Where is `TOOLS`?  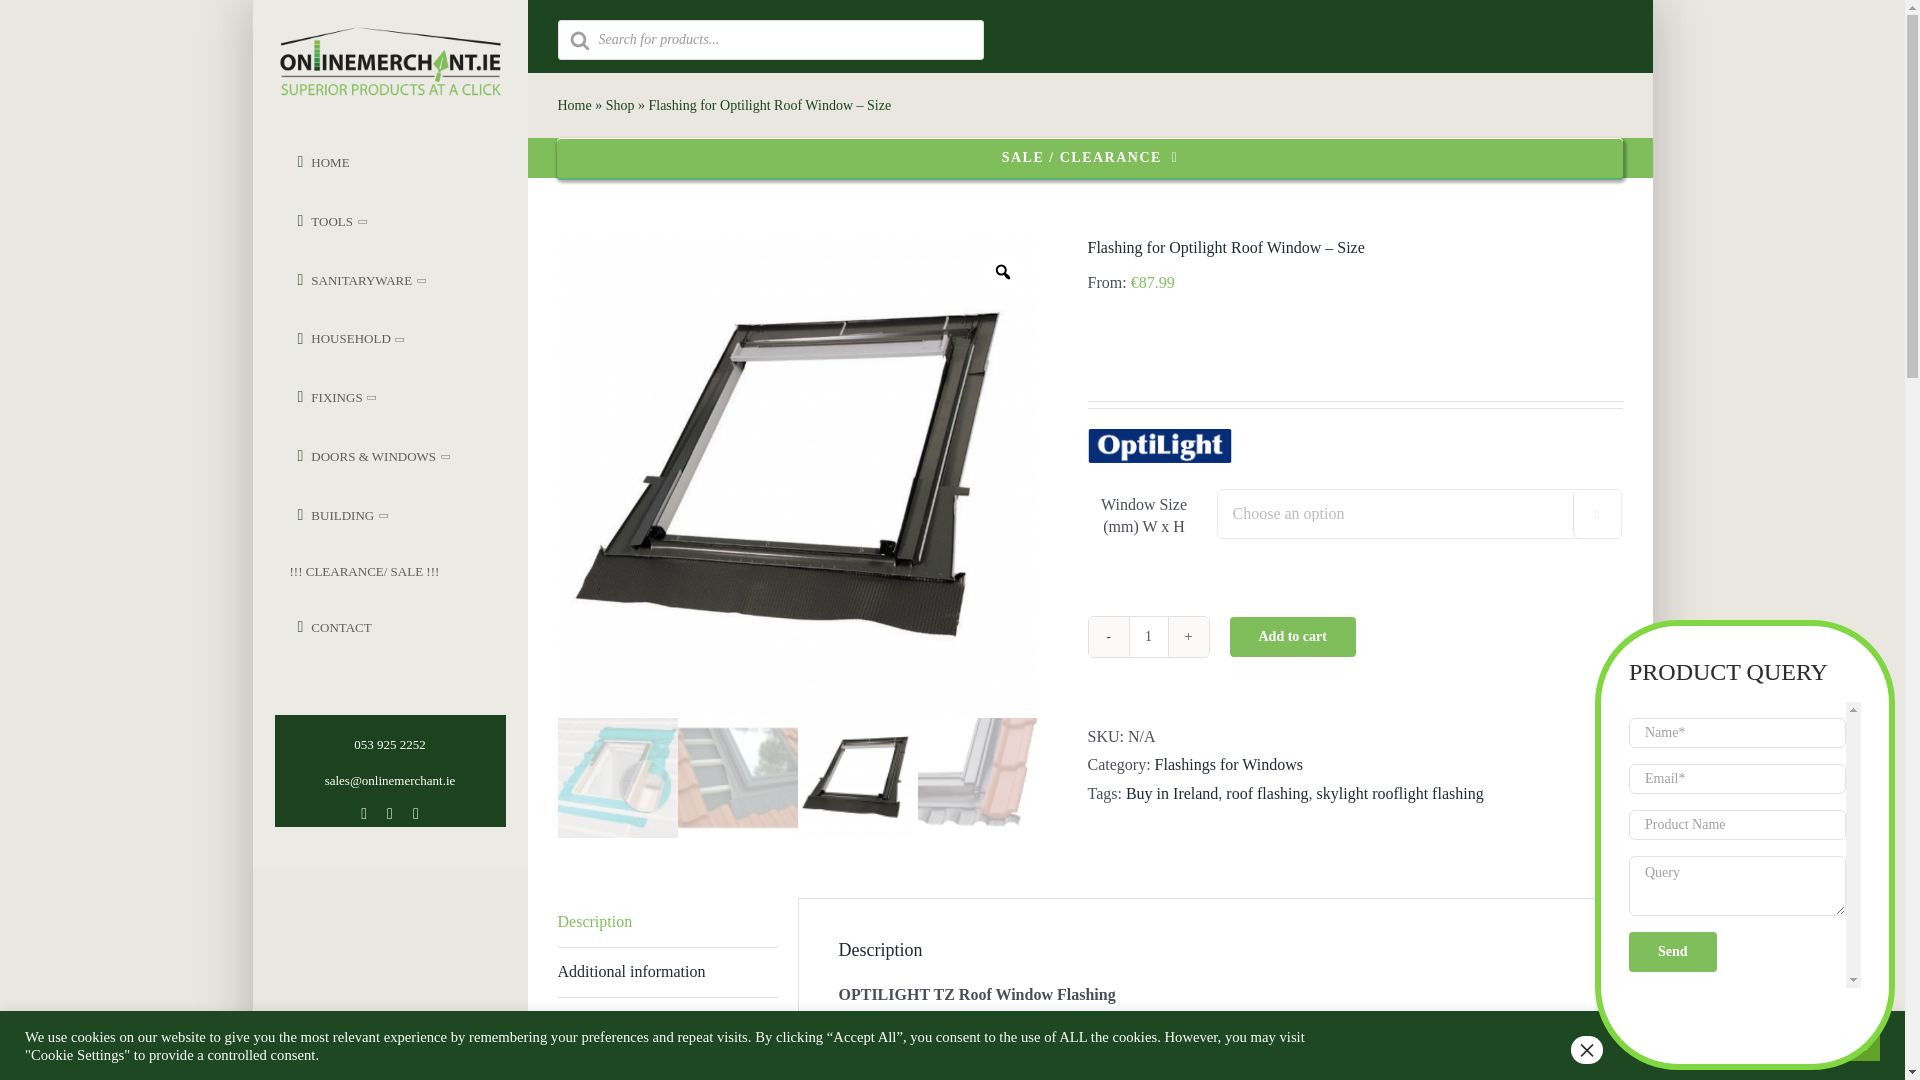
TOOLS is located at coordinates (374, 221).